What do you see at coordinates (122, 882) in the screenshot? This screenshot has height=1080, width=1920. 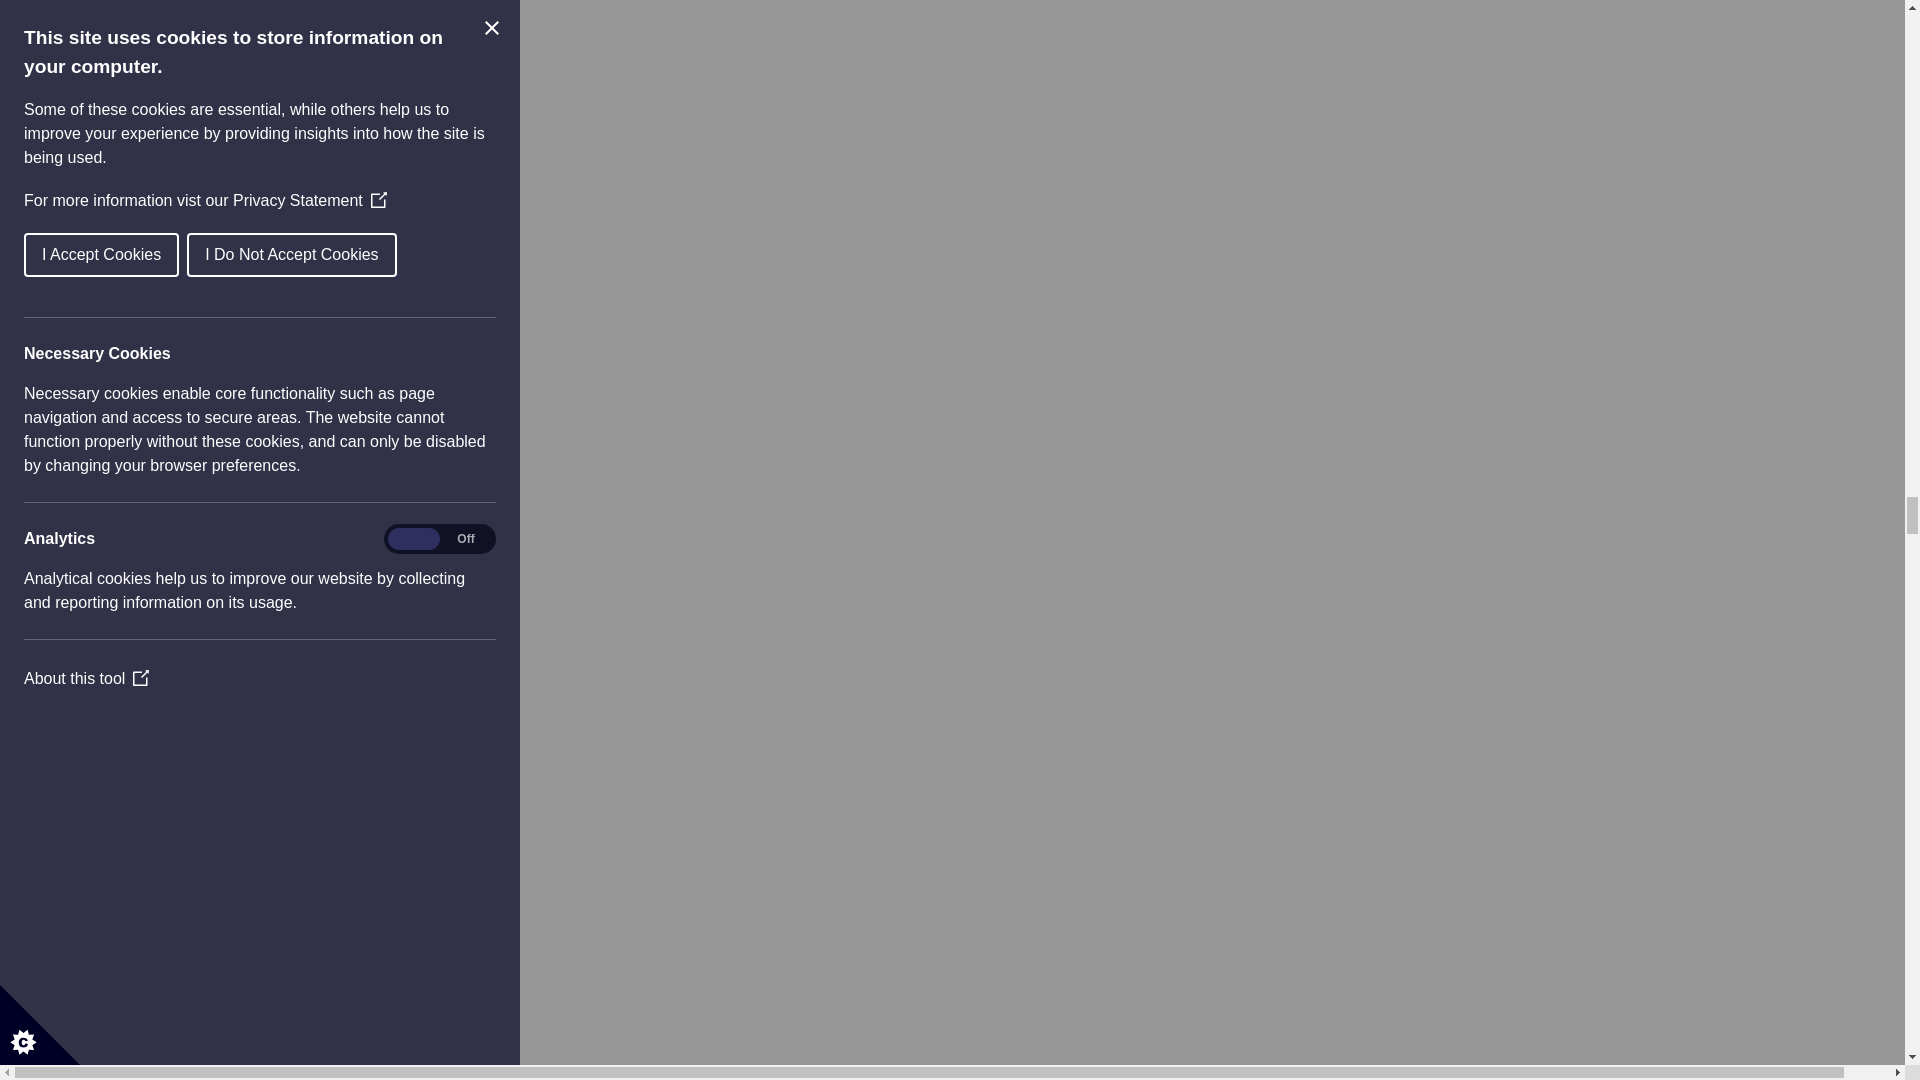 I see `01` at bounding box center [122, 882].